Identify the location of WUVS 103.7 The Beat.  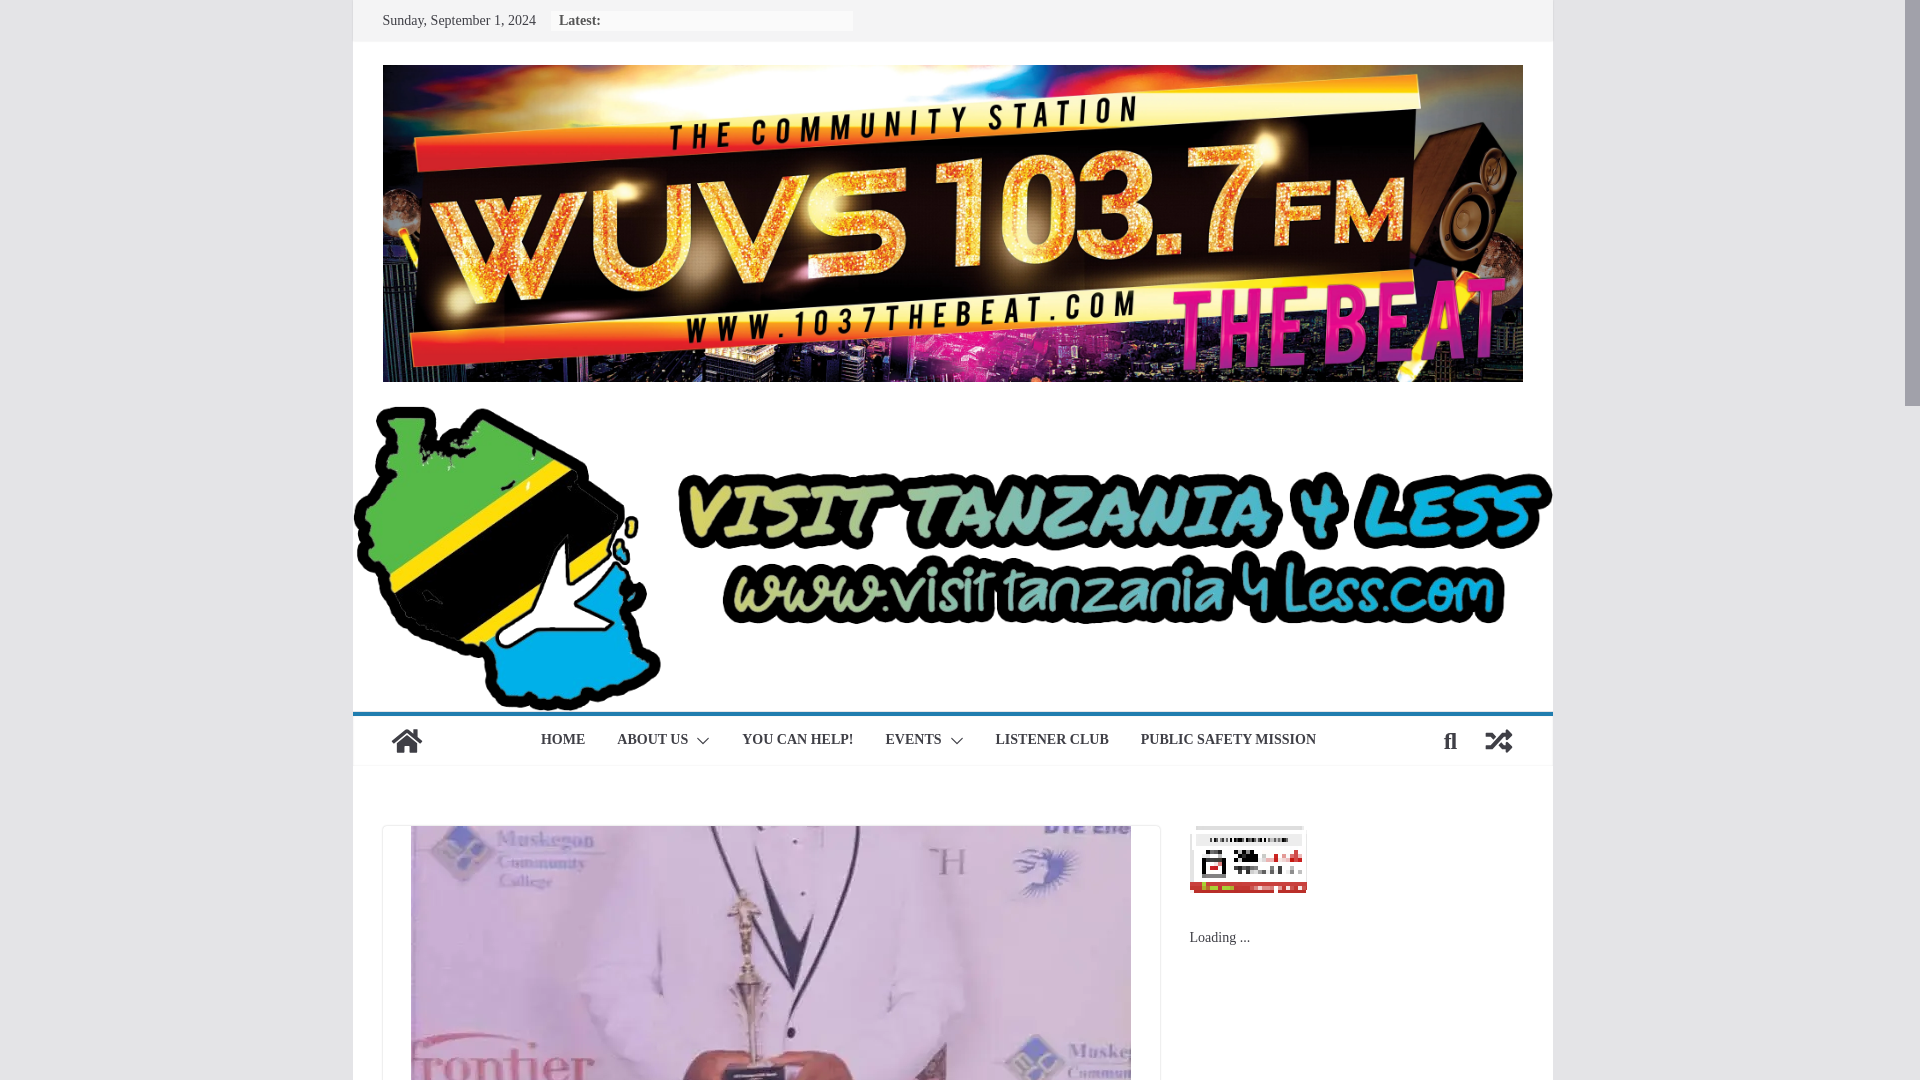
(406, 740).